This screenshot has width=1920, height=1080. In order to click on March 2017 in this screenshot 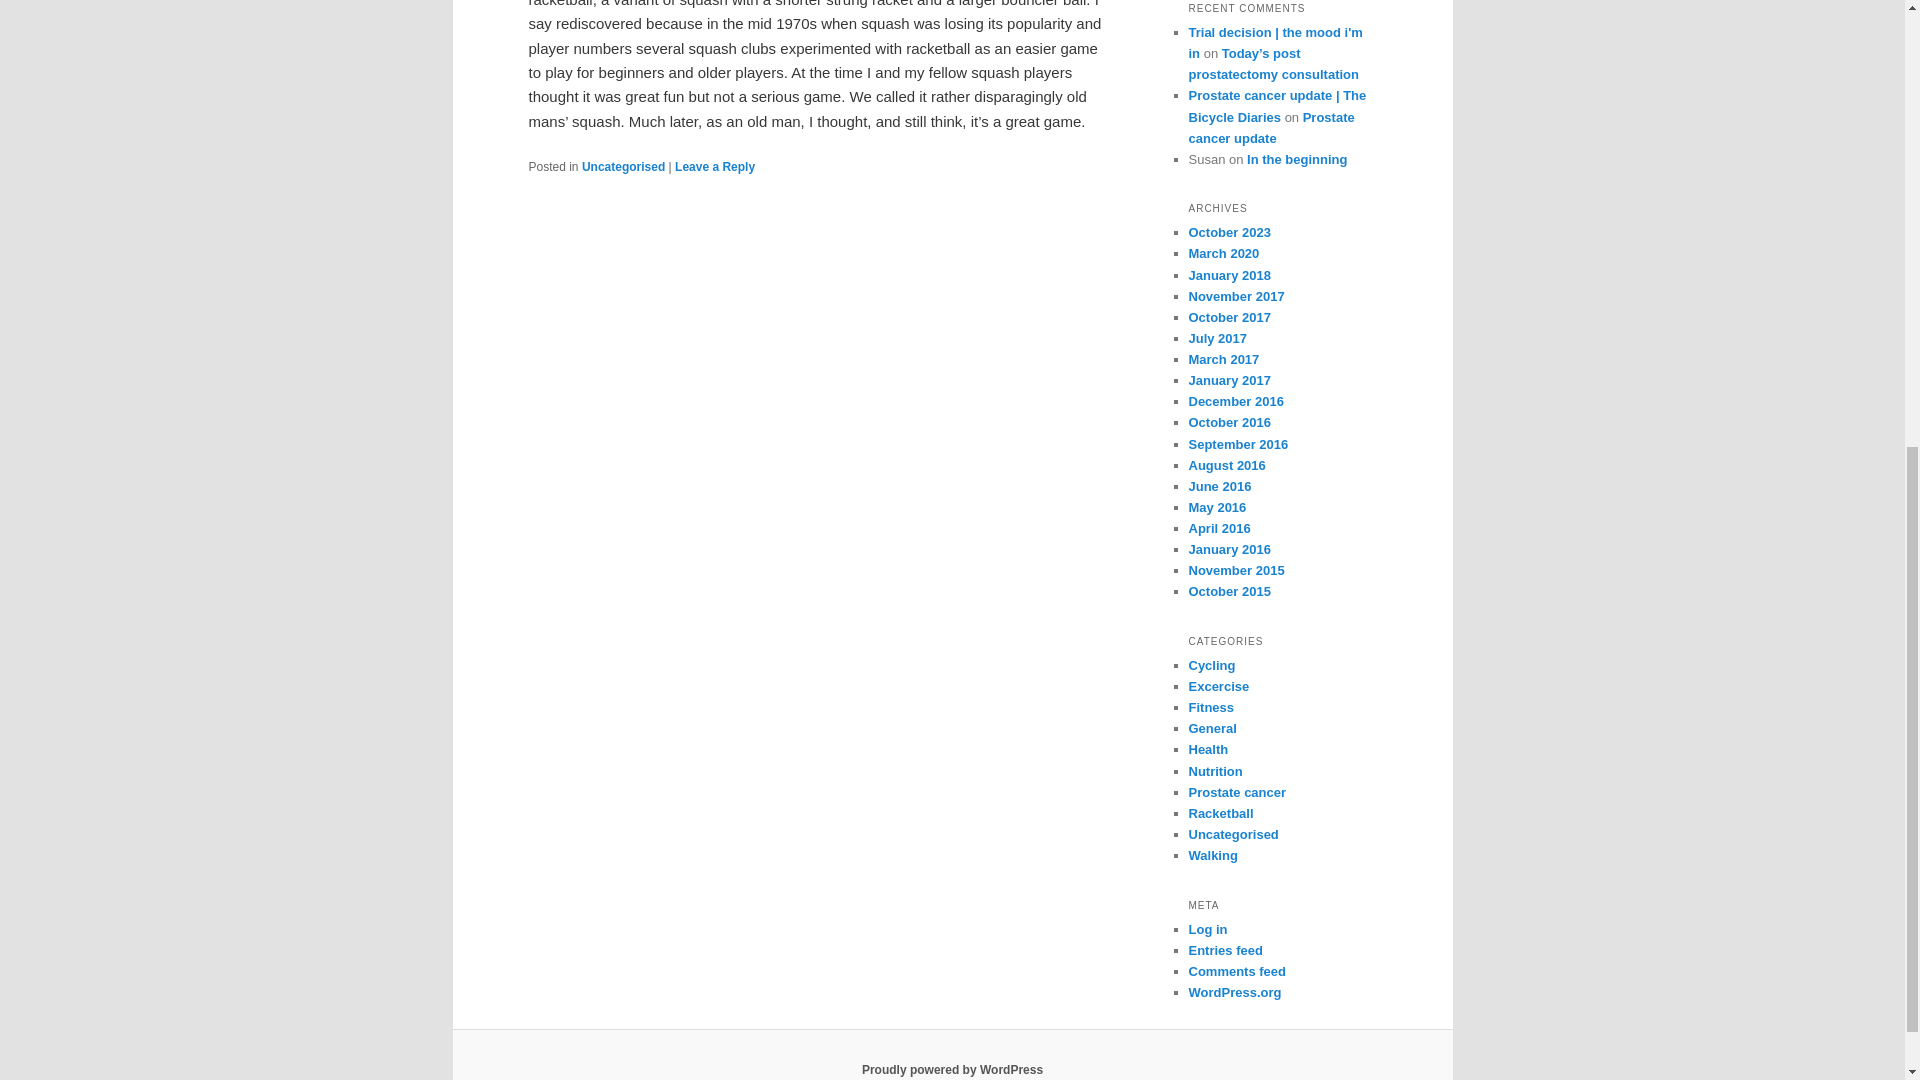, I will do `click(1224, 360)`.